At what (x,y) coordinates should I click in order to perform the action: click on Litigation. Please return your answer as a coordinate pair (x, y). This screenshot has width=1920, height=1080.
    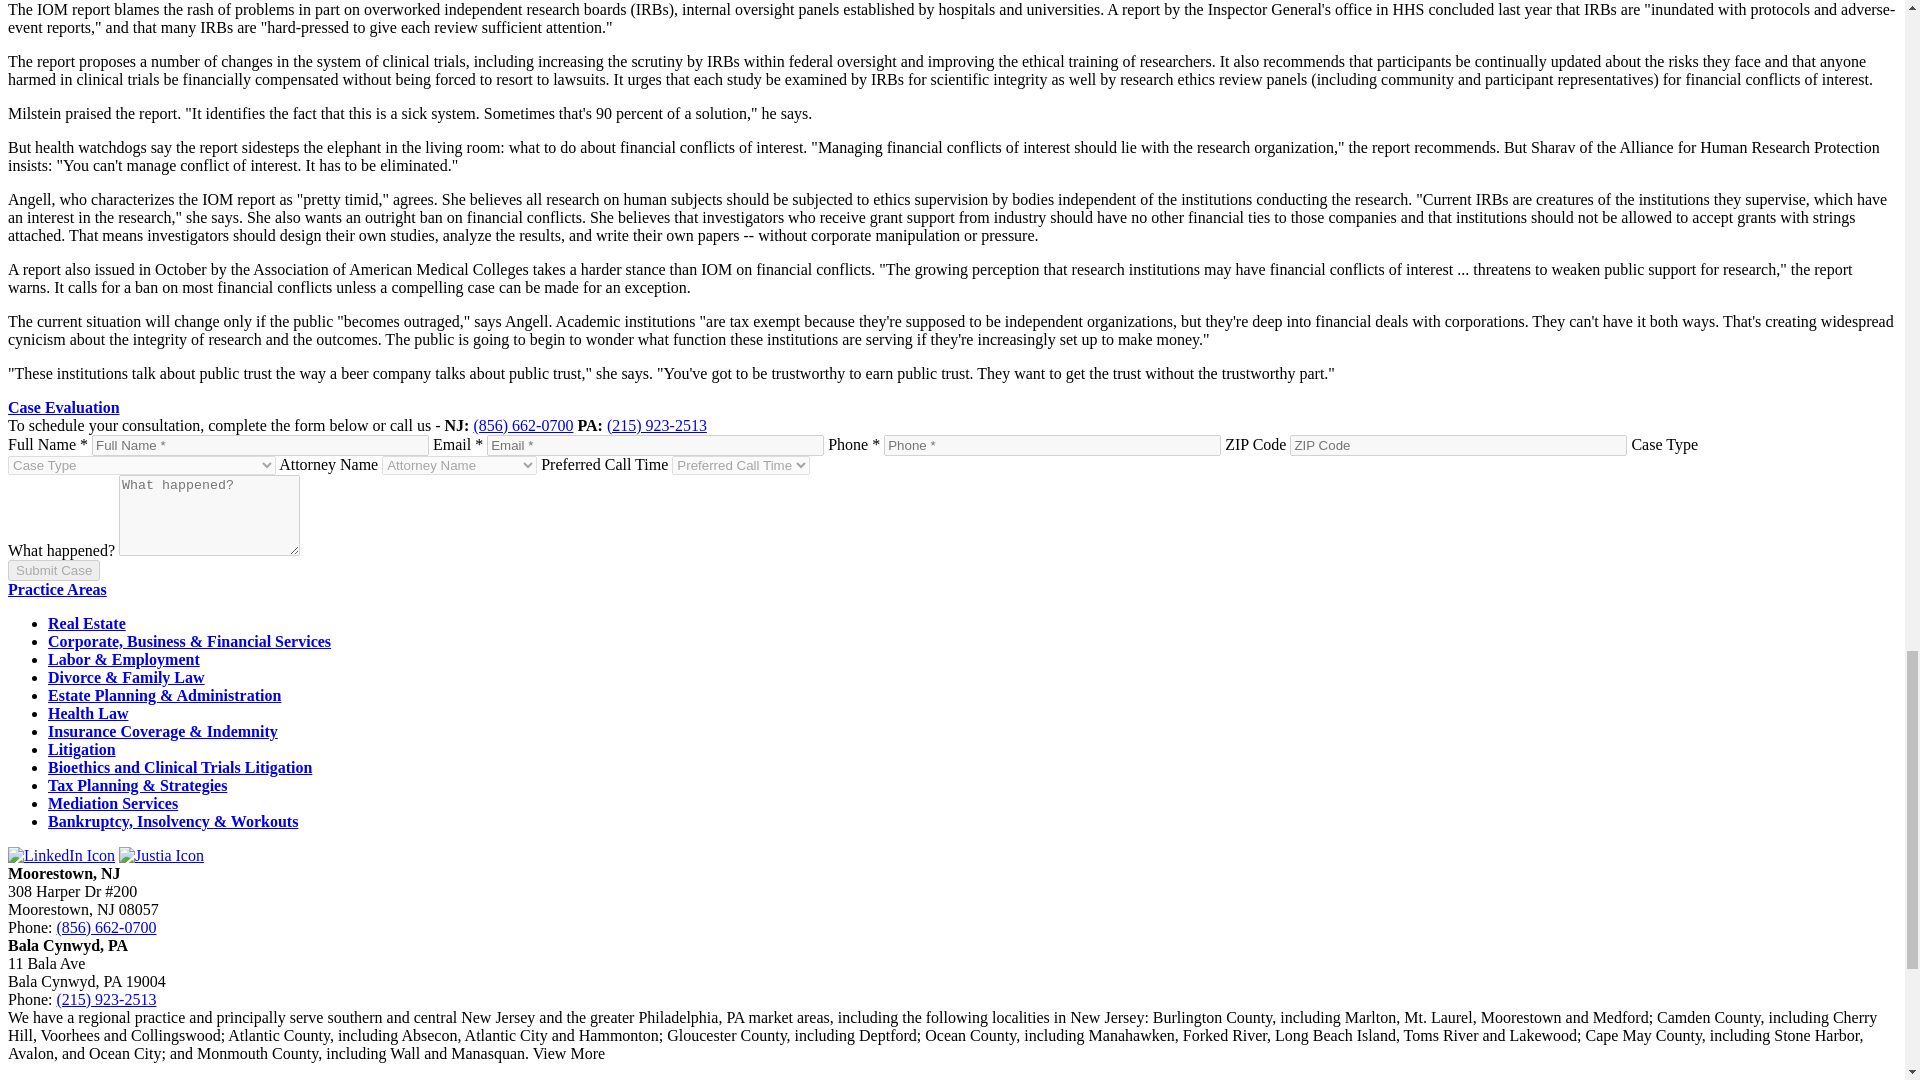
    Looking at the image, I should click on (82, 749).